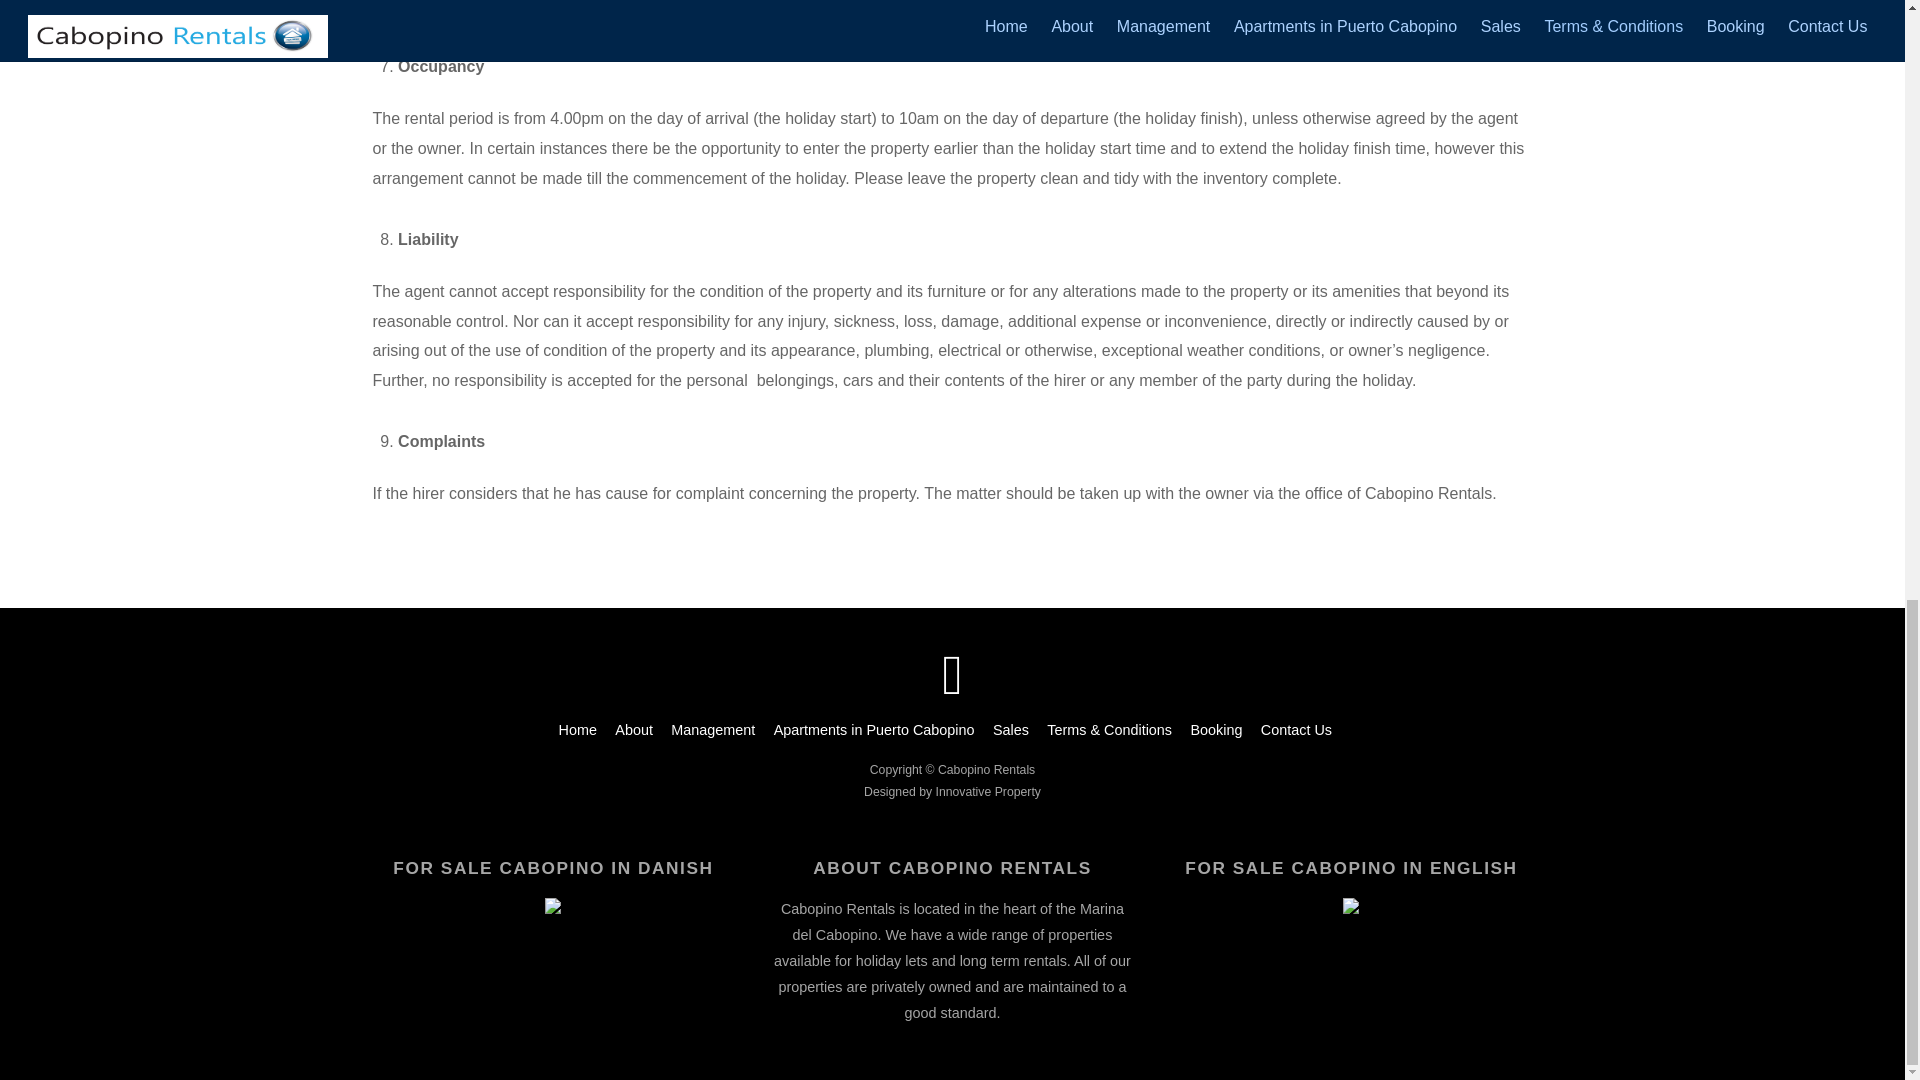 This screenshot has width=1920, height=1080. I want to click on Contact Us, so click(1296, 730).